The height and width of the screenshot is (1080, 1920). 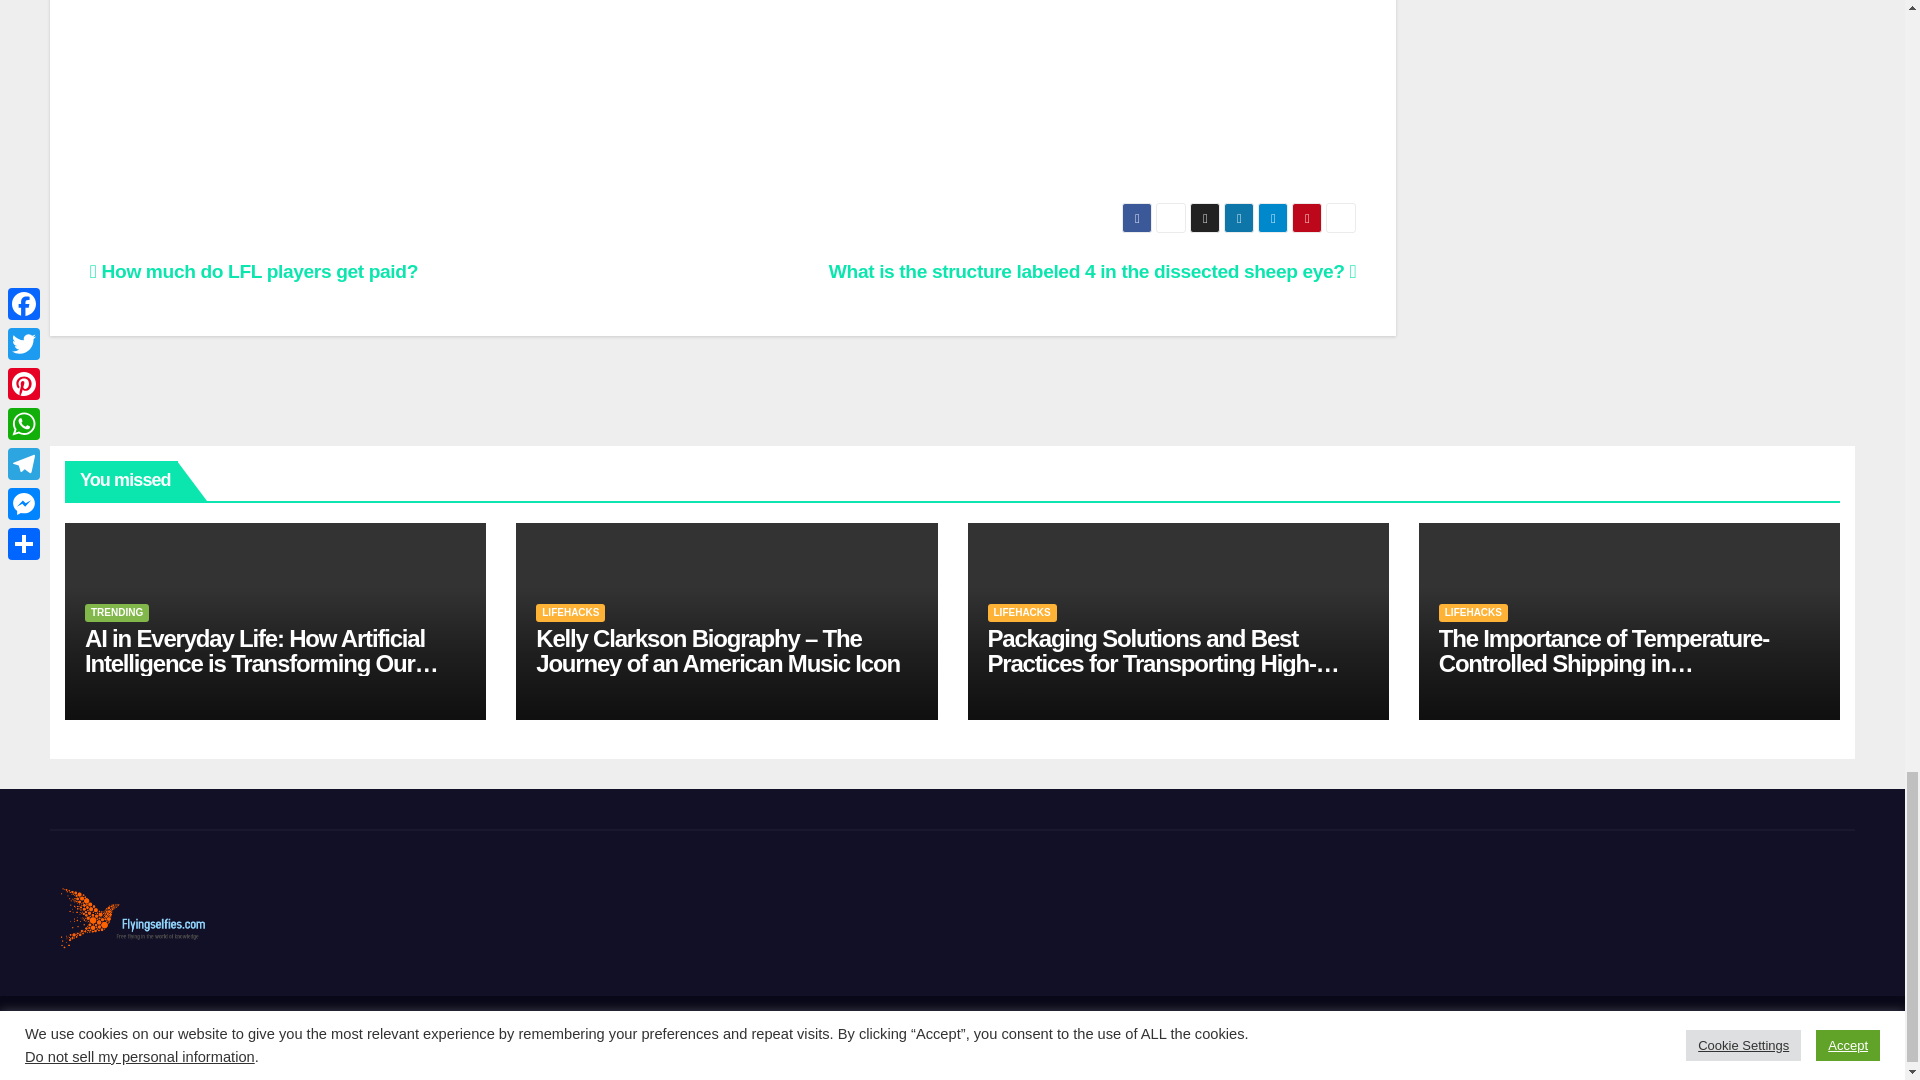 I want to click on Feedback, so click(x=1620, y=1038).